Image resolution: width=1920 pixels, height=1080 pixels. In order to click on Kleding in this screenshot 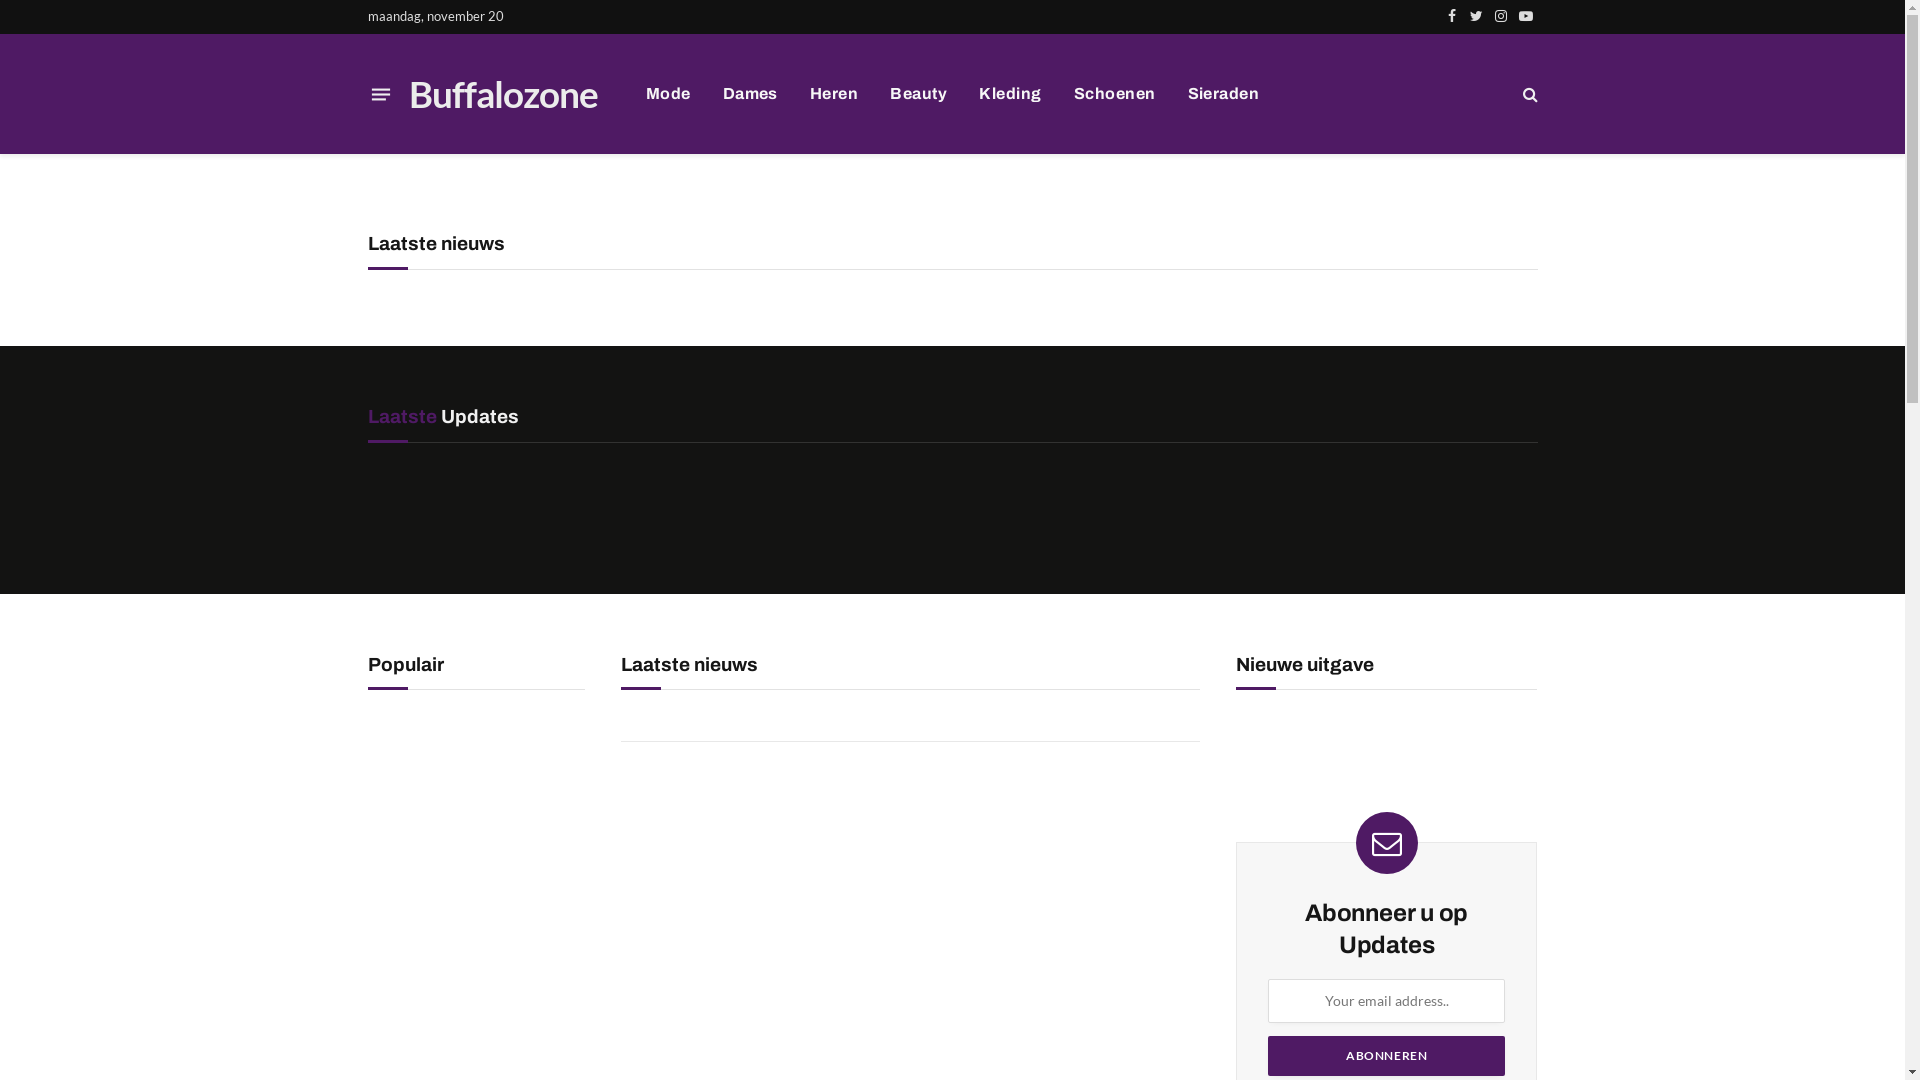, I will do `click(1010, 94)`.